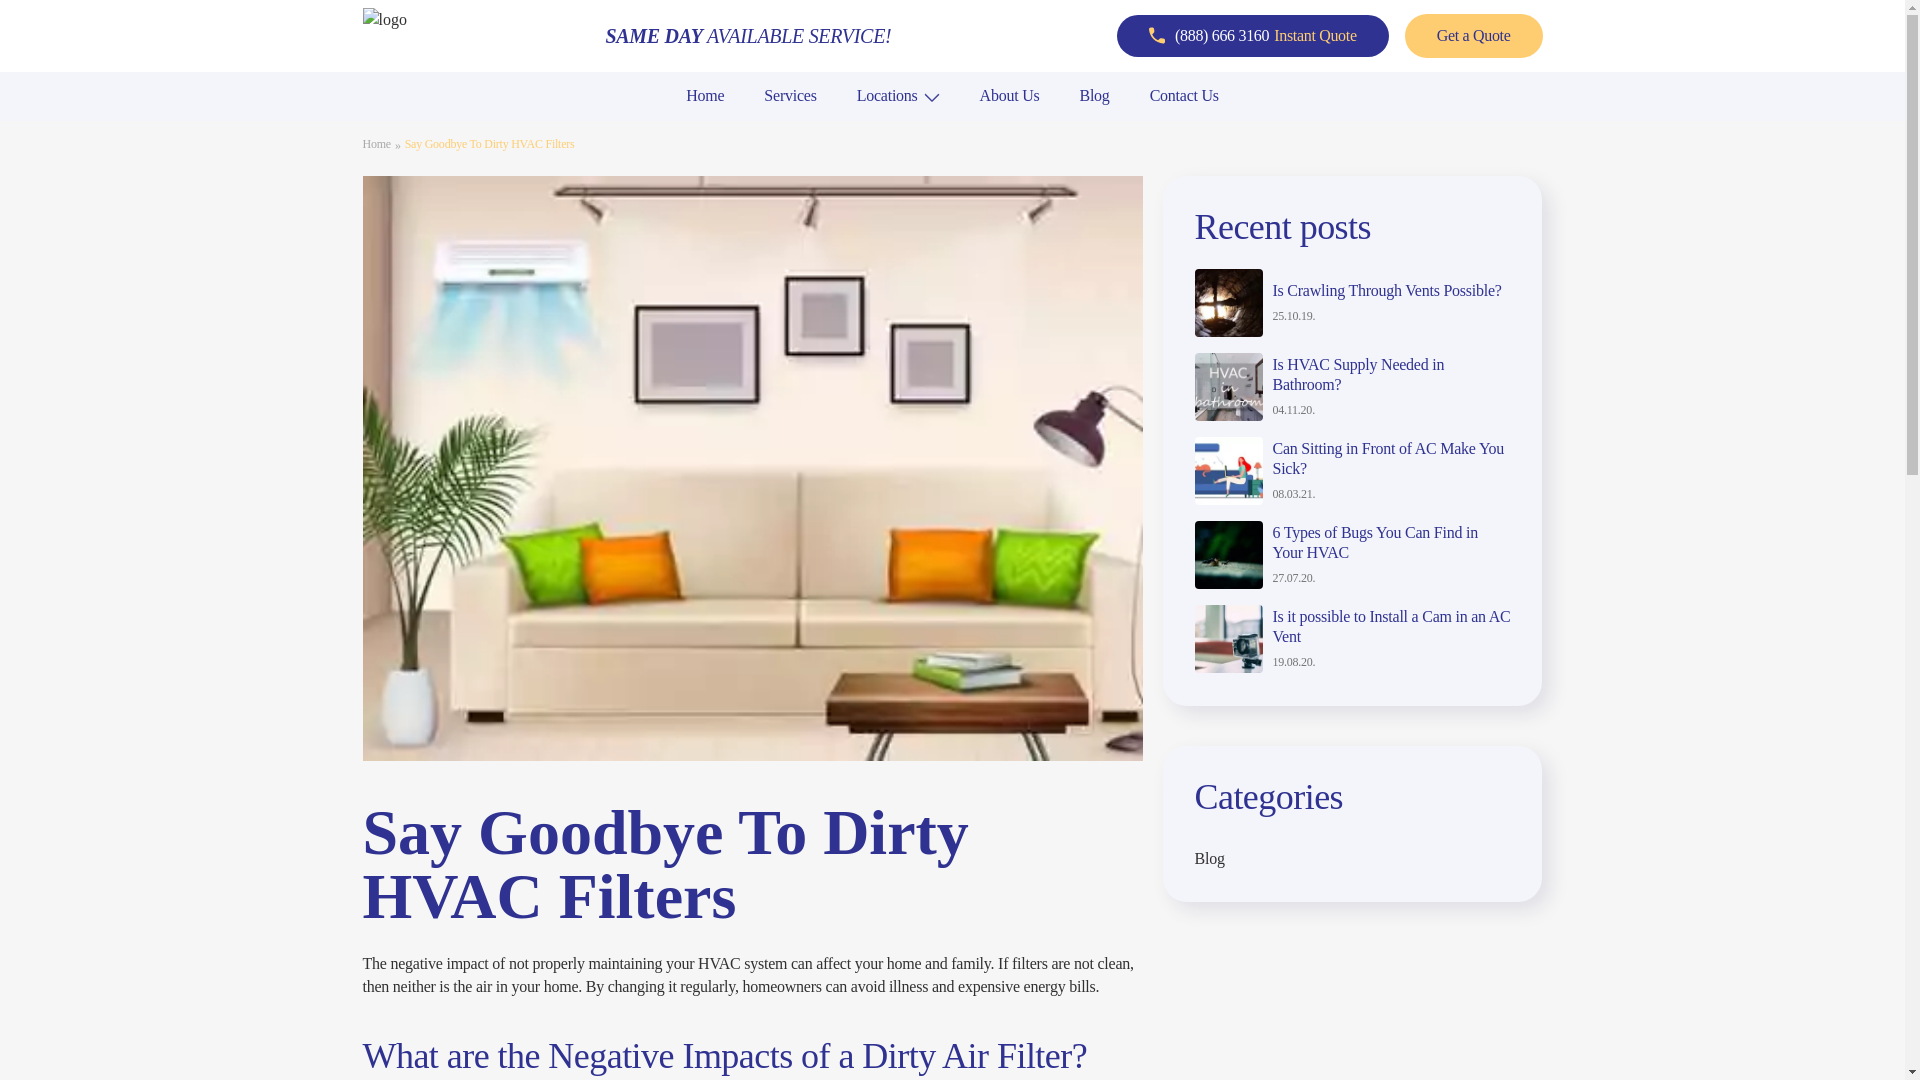 This screenshot has height=1080, width=1920. Describe the element at coordinates (720, 129) in the screenshot. I see `Germantown` at that location.